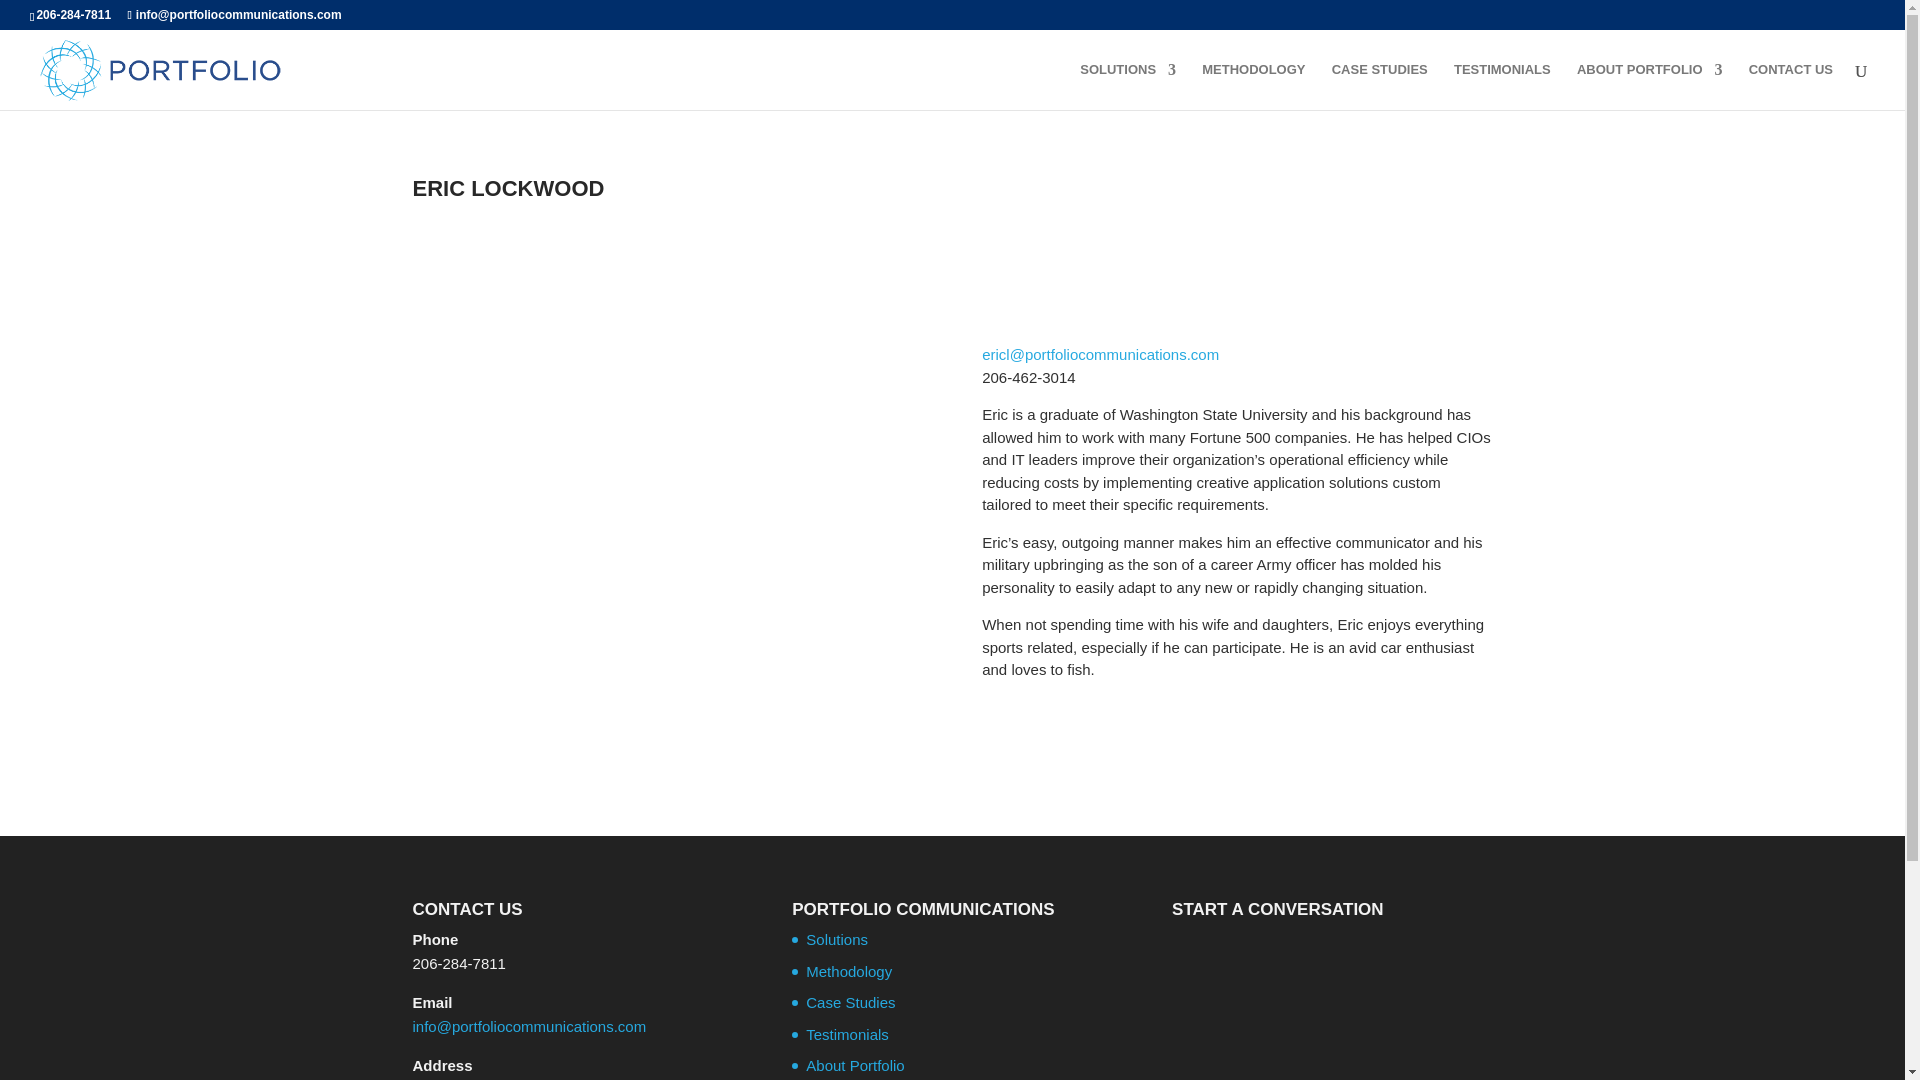  What do you see at coordinates (1380, 86) in the screenshot?
I see `CASE STUDIES` at bounding box center [1380, 86].